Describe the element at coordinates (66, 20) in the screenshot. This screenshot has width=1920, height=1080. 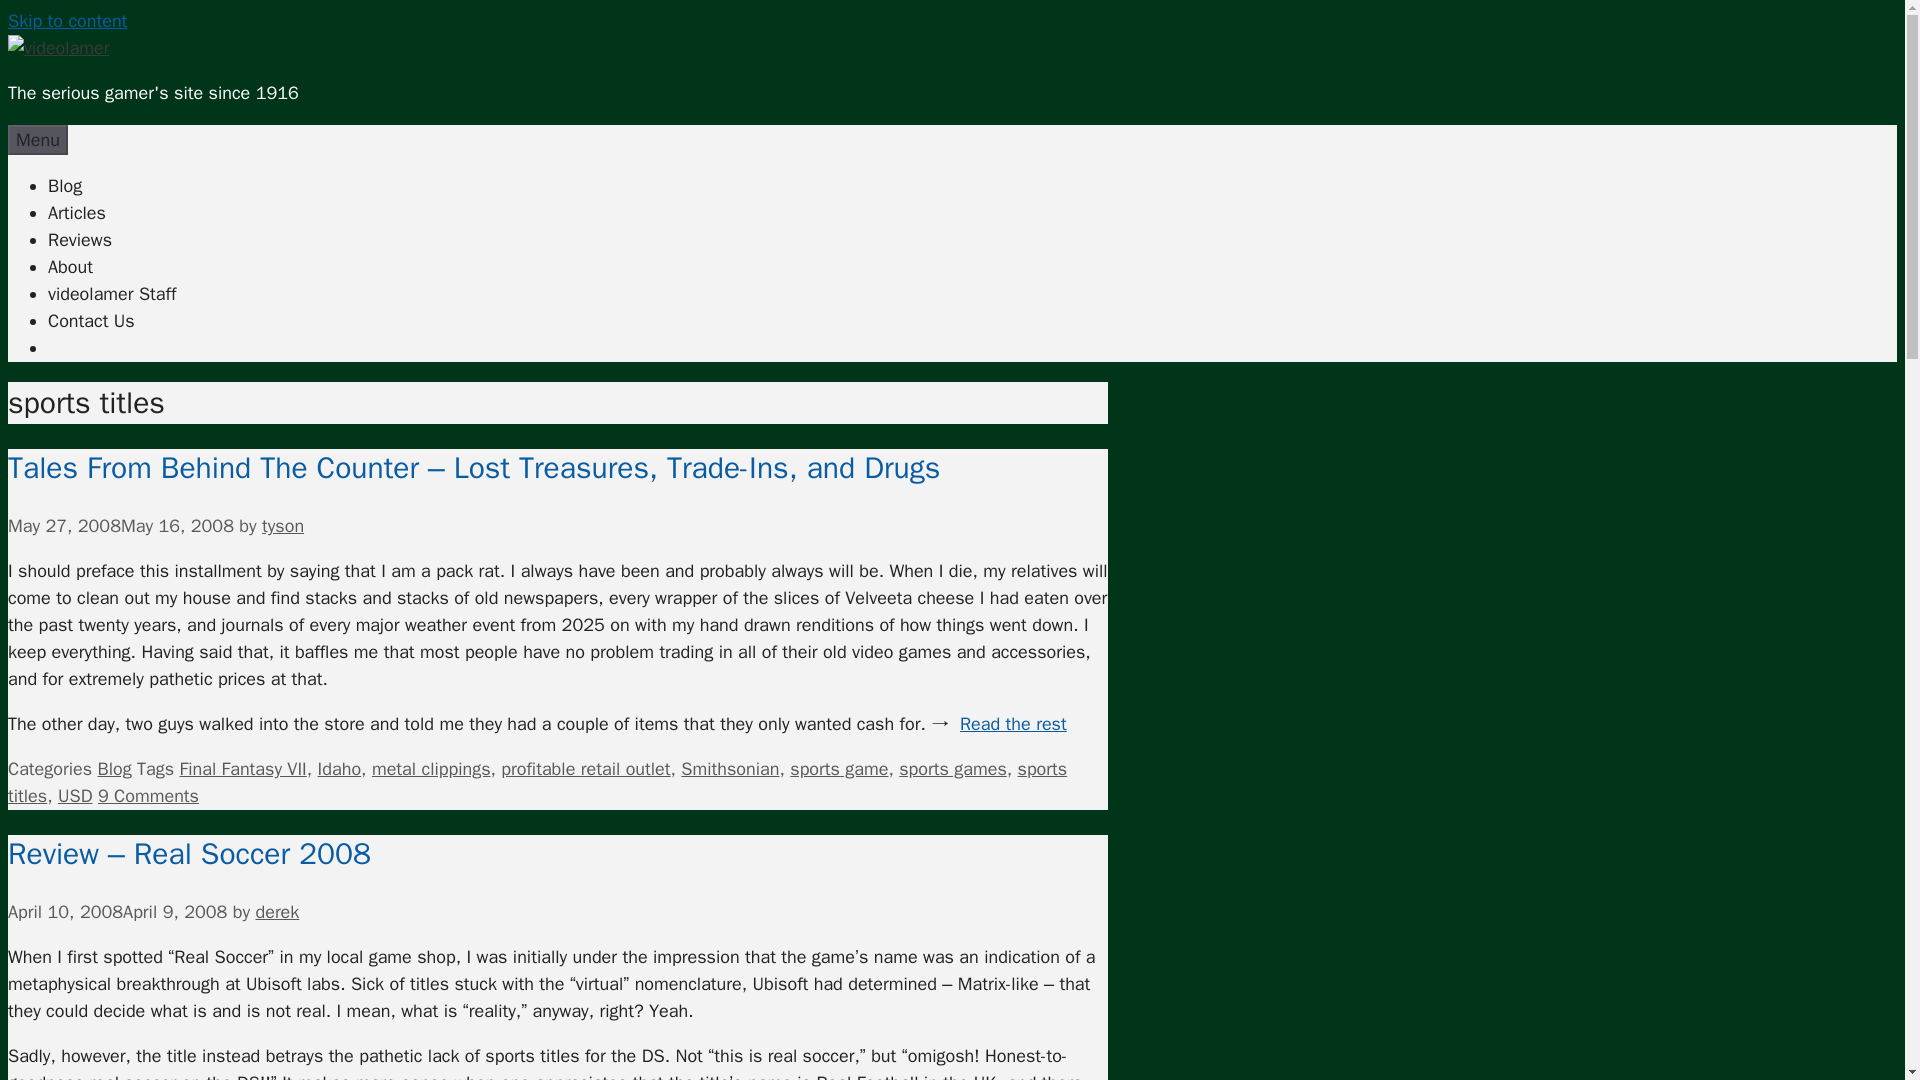
I see `Skip to content` at that location.